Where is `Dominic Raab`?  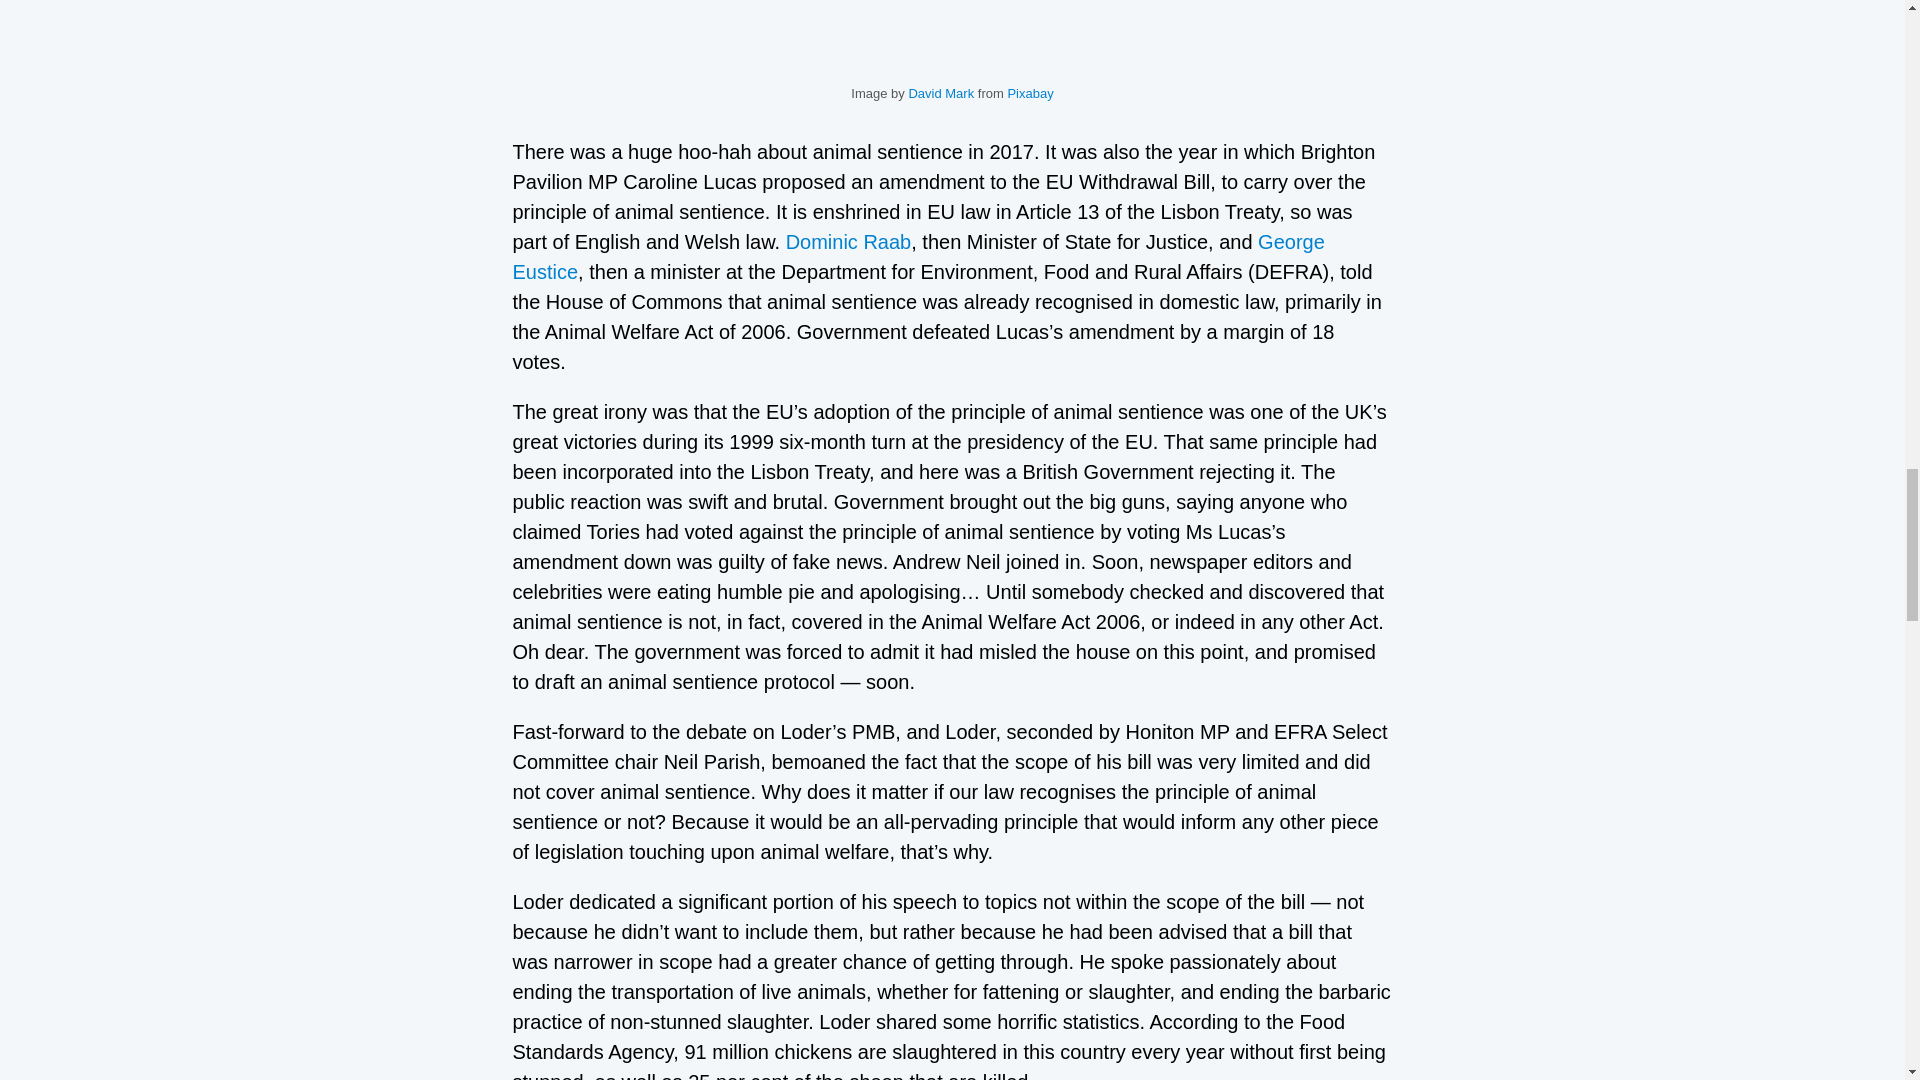 Dominic Raab is located at coordinates (848, 242).